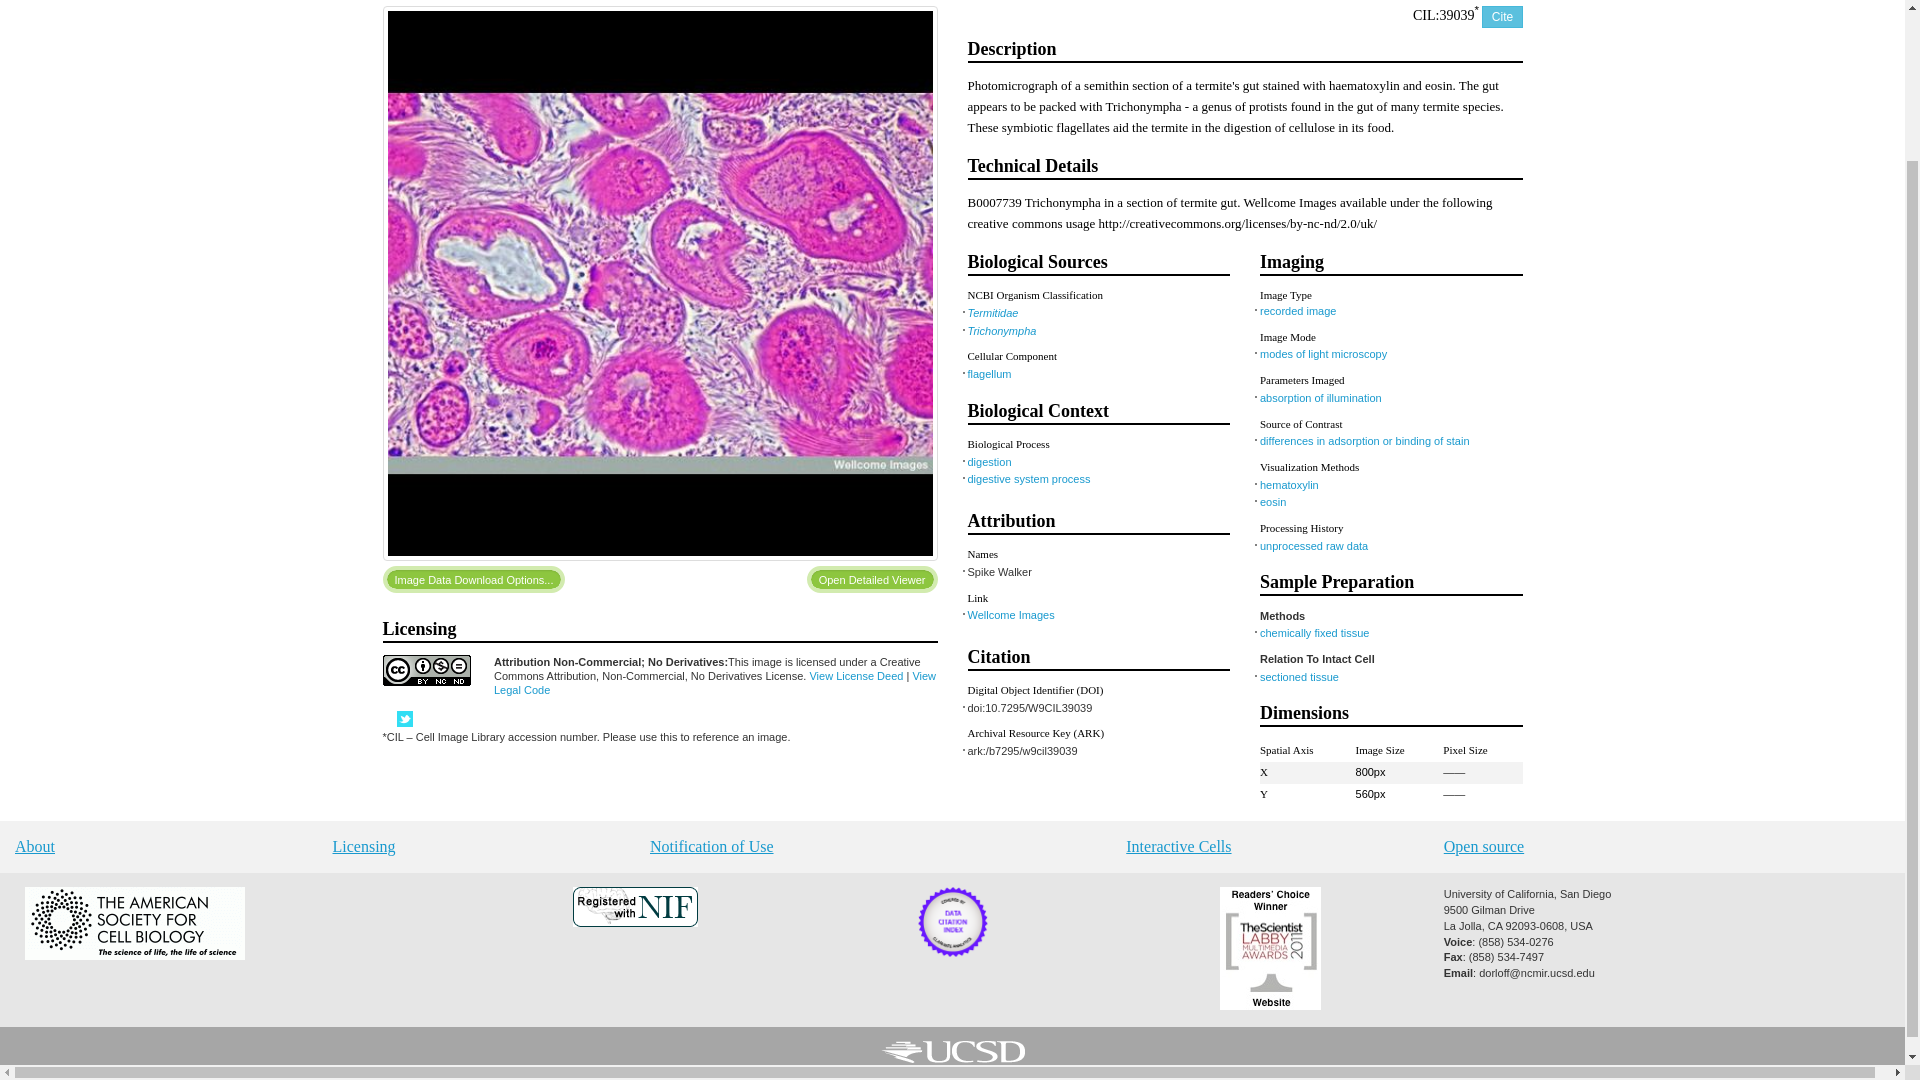 The width and height of the screenshot is (1920, 1080). What do you see at coordinates (1322, 353) in the screenshot?
I see `modes of light microscopy` at bounding box center [1322, 353].